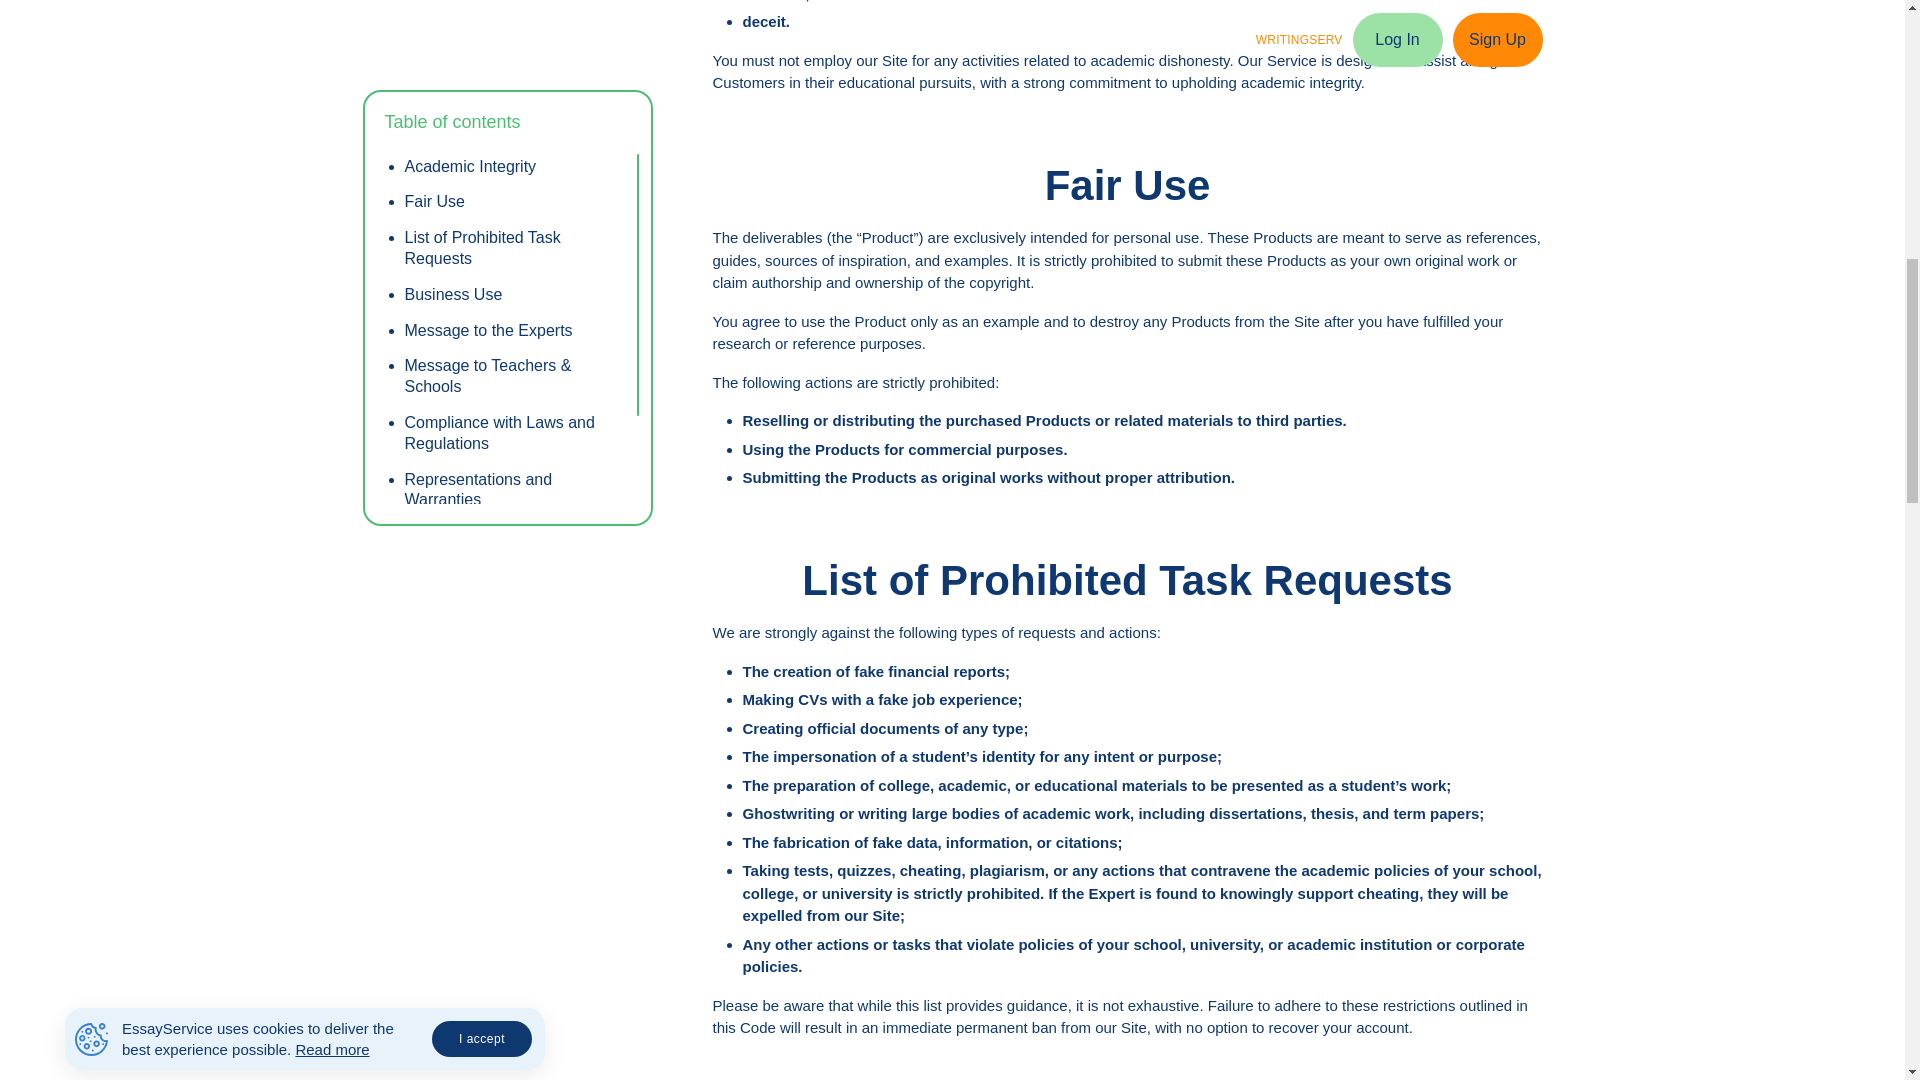  What do you see at coordinates (514, 108) in the screenshot?
I see `Disclaimer` at bounding box center [514, 108].